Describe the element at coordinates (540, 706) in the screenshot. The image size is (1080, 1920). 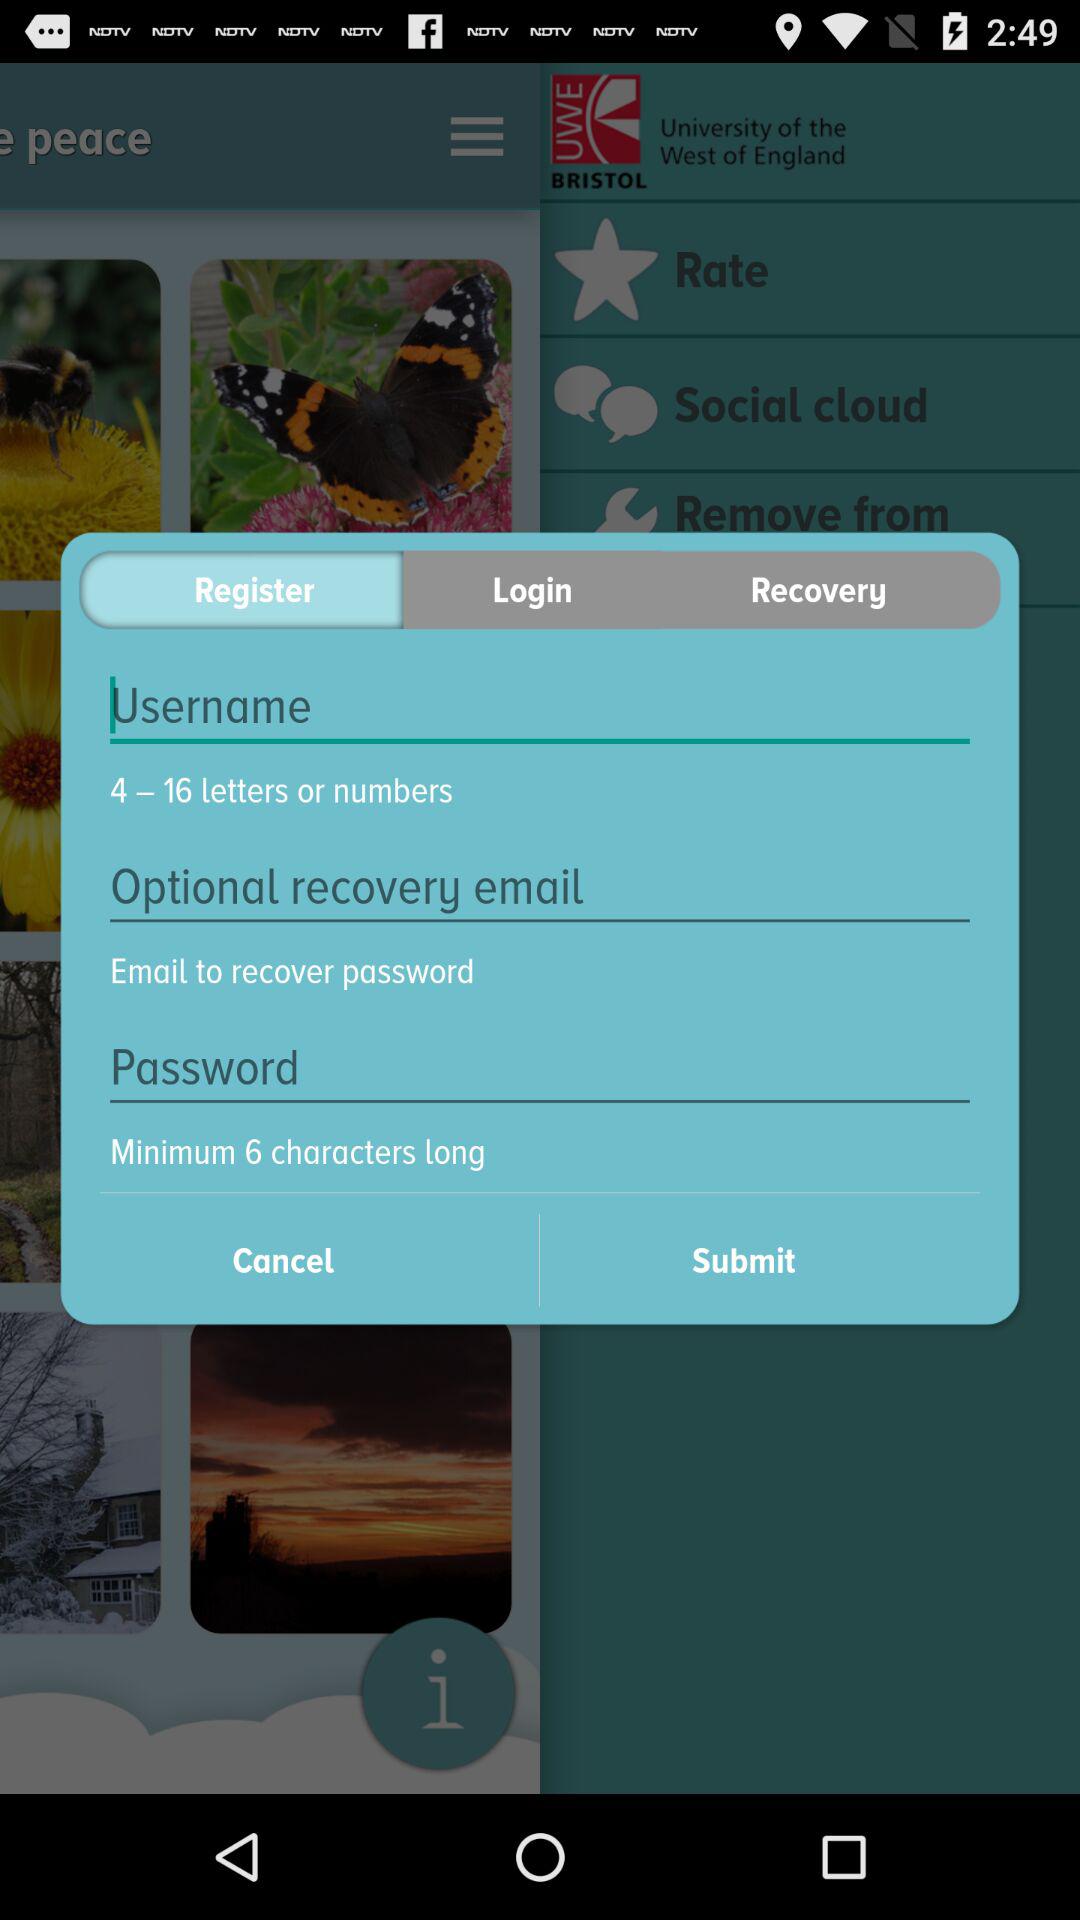
I see `insert username` at that location.